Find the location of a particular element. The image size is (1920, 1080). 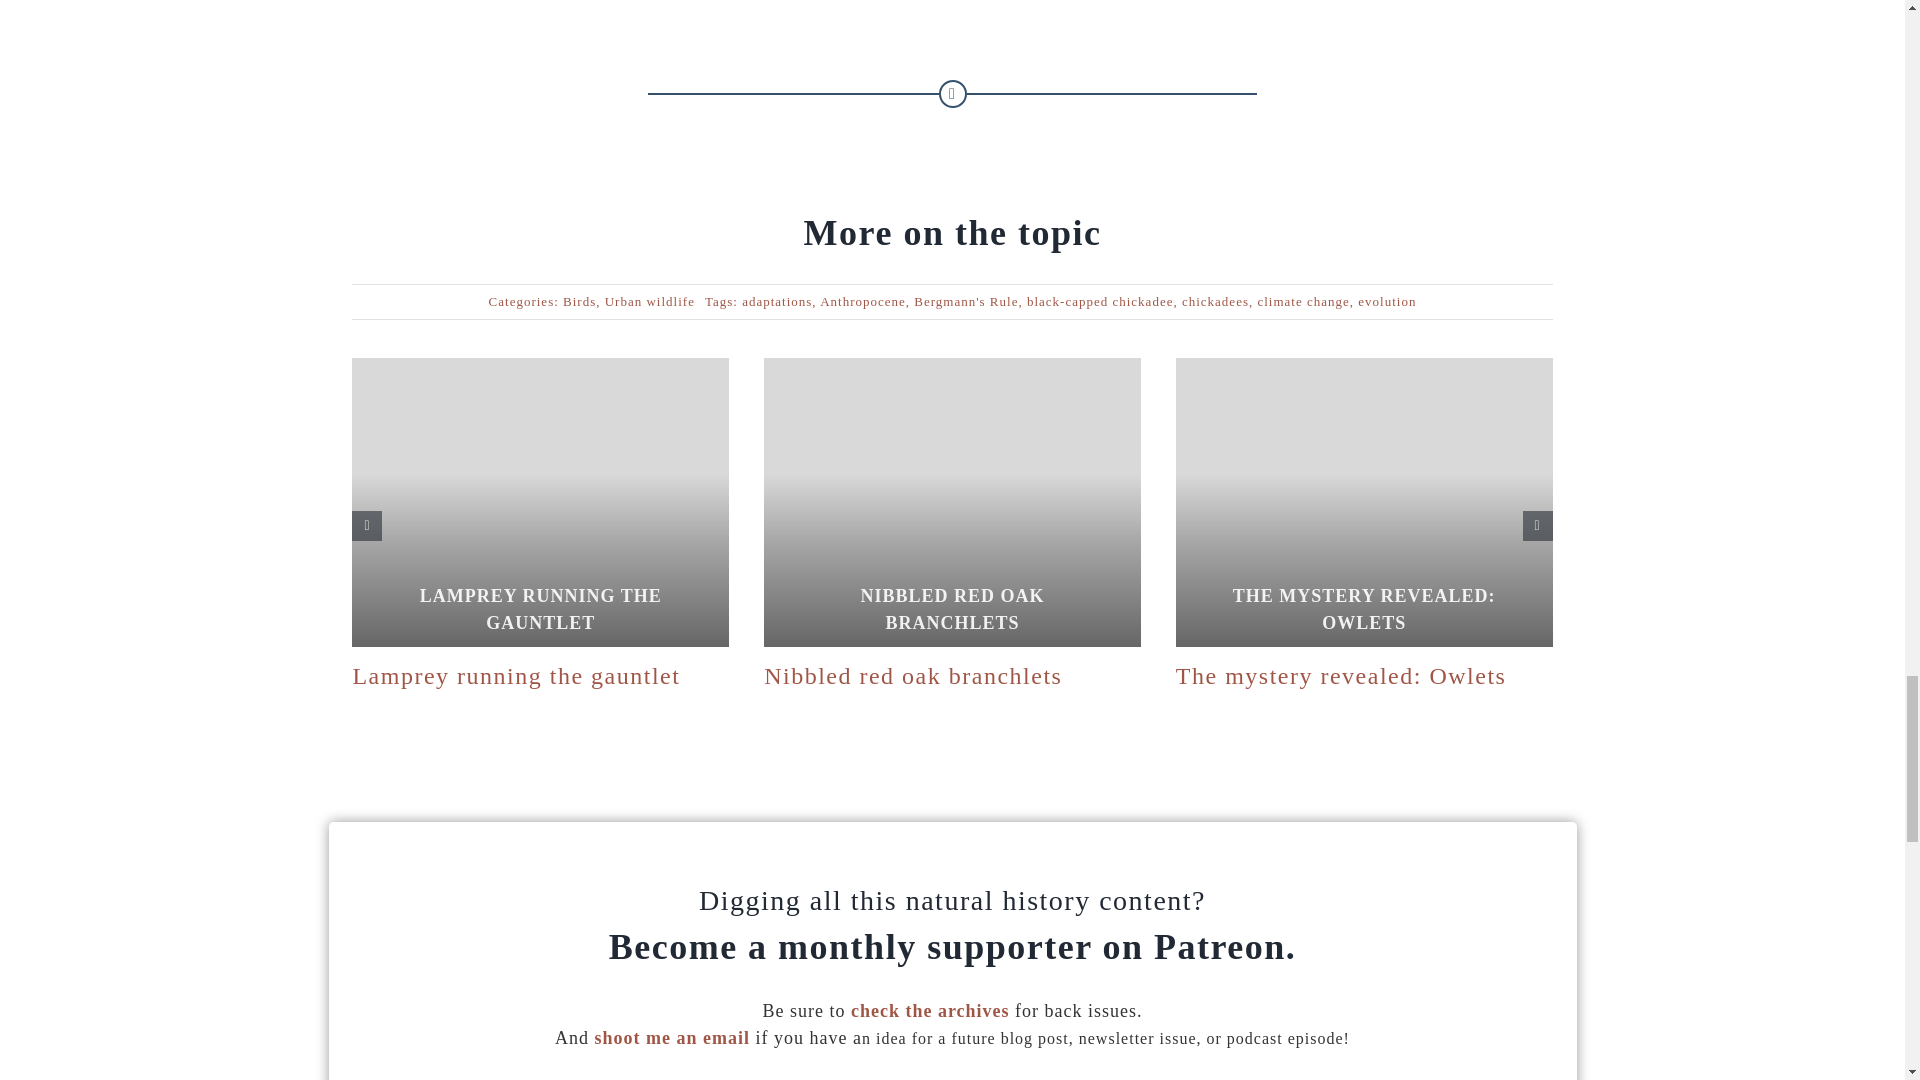

Nibbled red oak branchlets is located at coordinates (912, 676).